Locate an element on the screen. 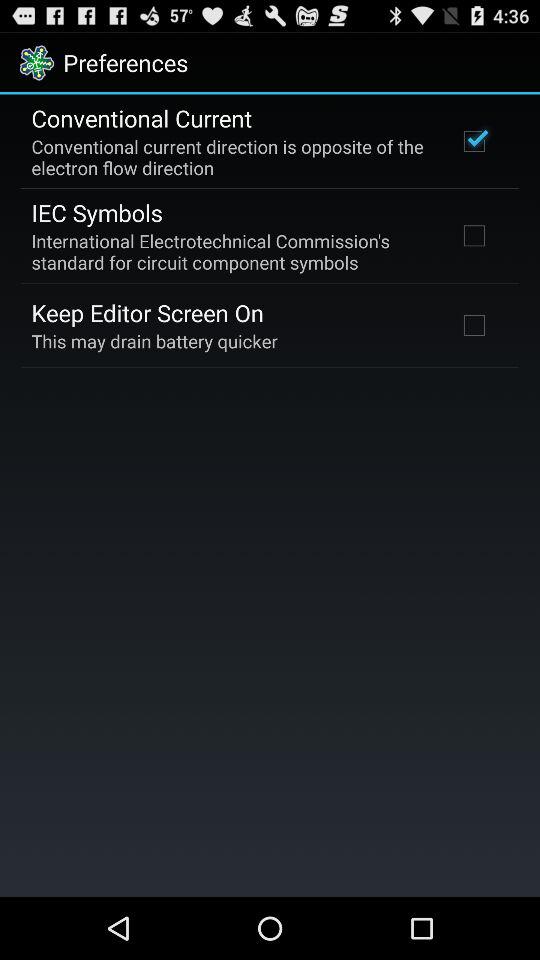 Image resolution: width=540 pixels, height=960 pixels. turn off the app below keep editor screen is located at coordinates (154, 340).